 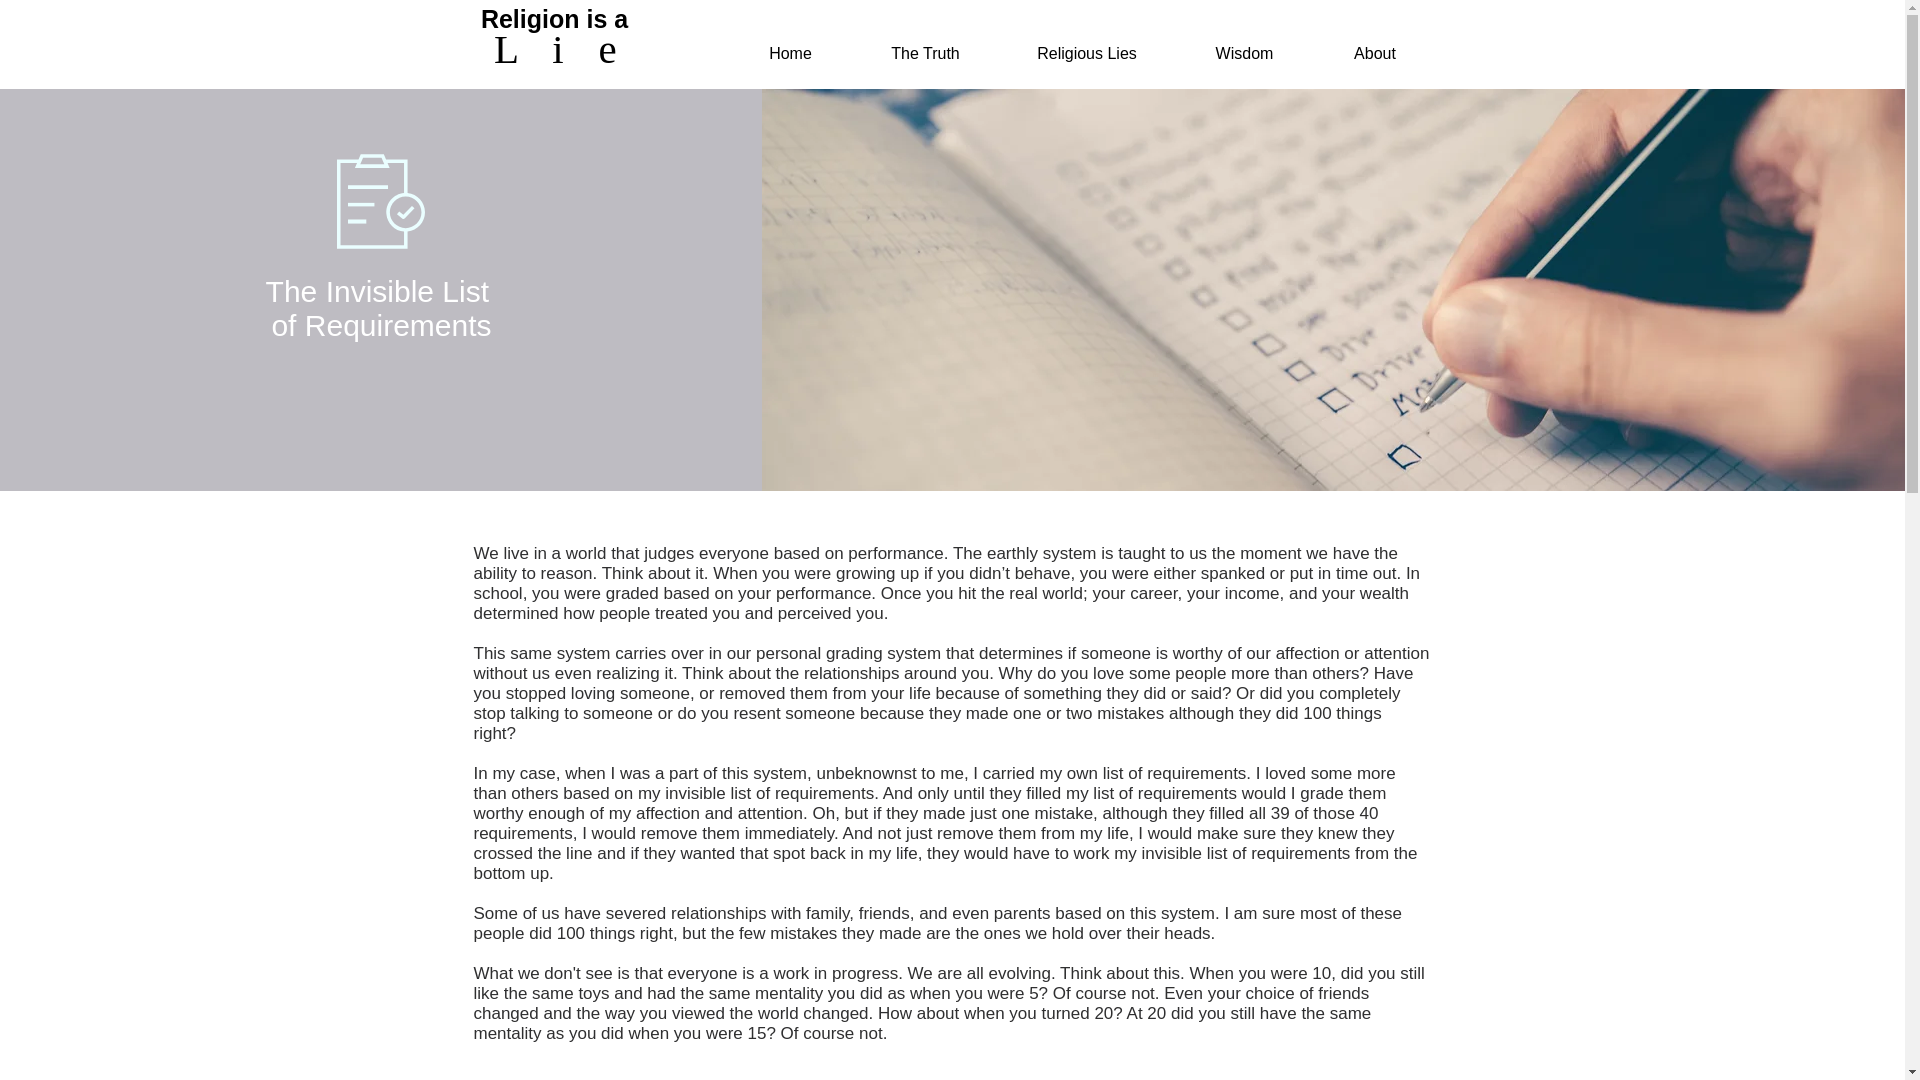 I want to click on Wisdom, so click(x=1244, y=54).